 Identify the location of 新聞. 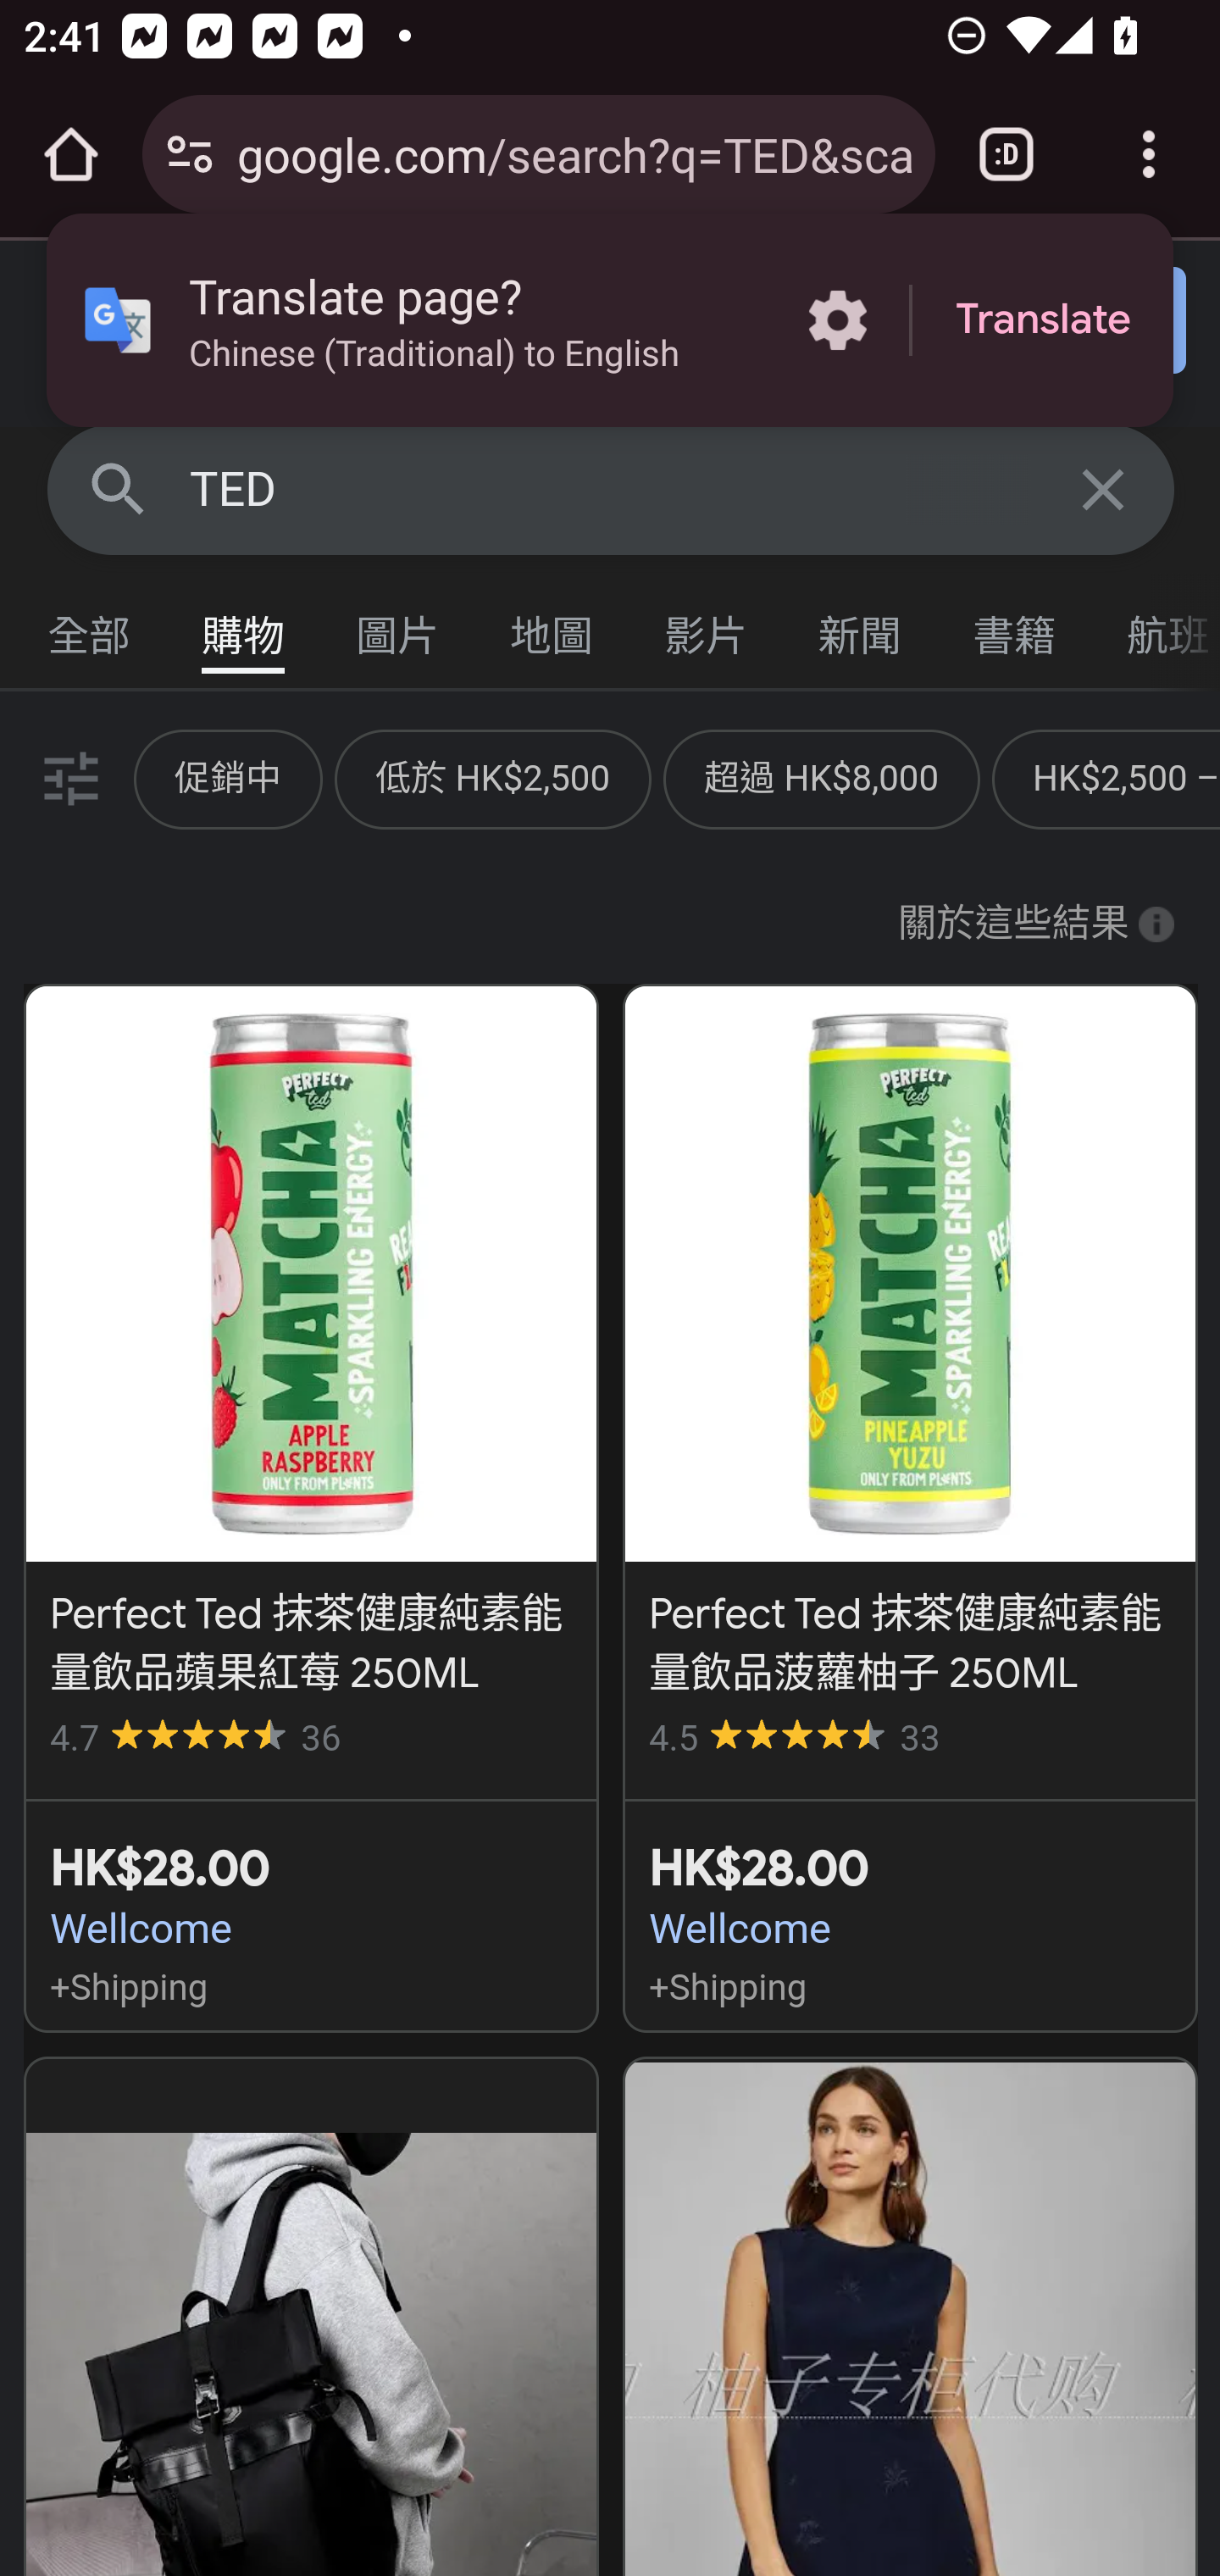
(861, 628).